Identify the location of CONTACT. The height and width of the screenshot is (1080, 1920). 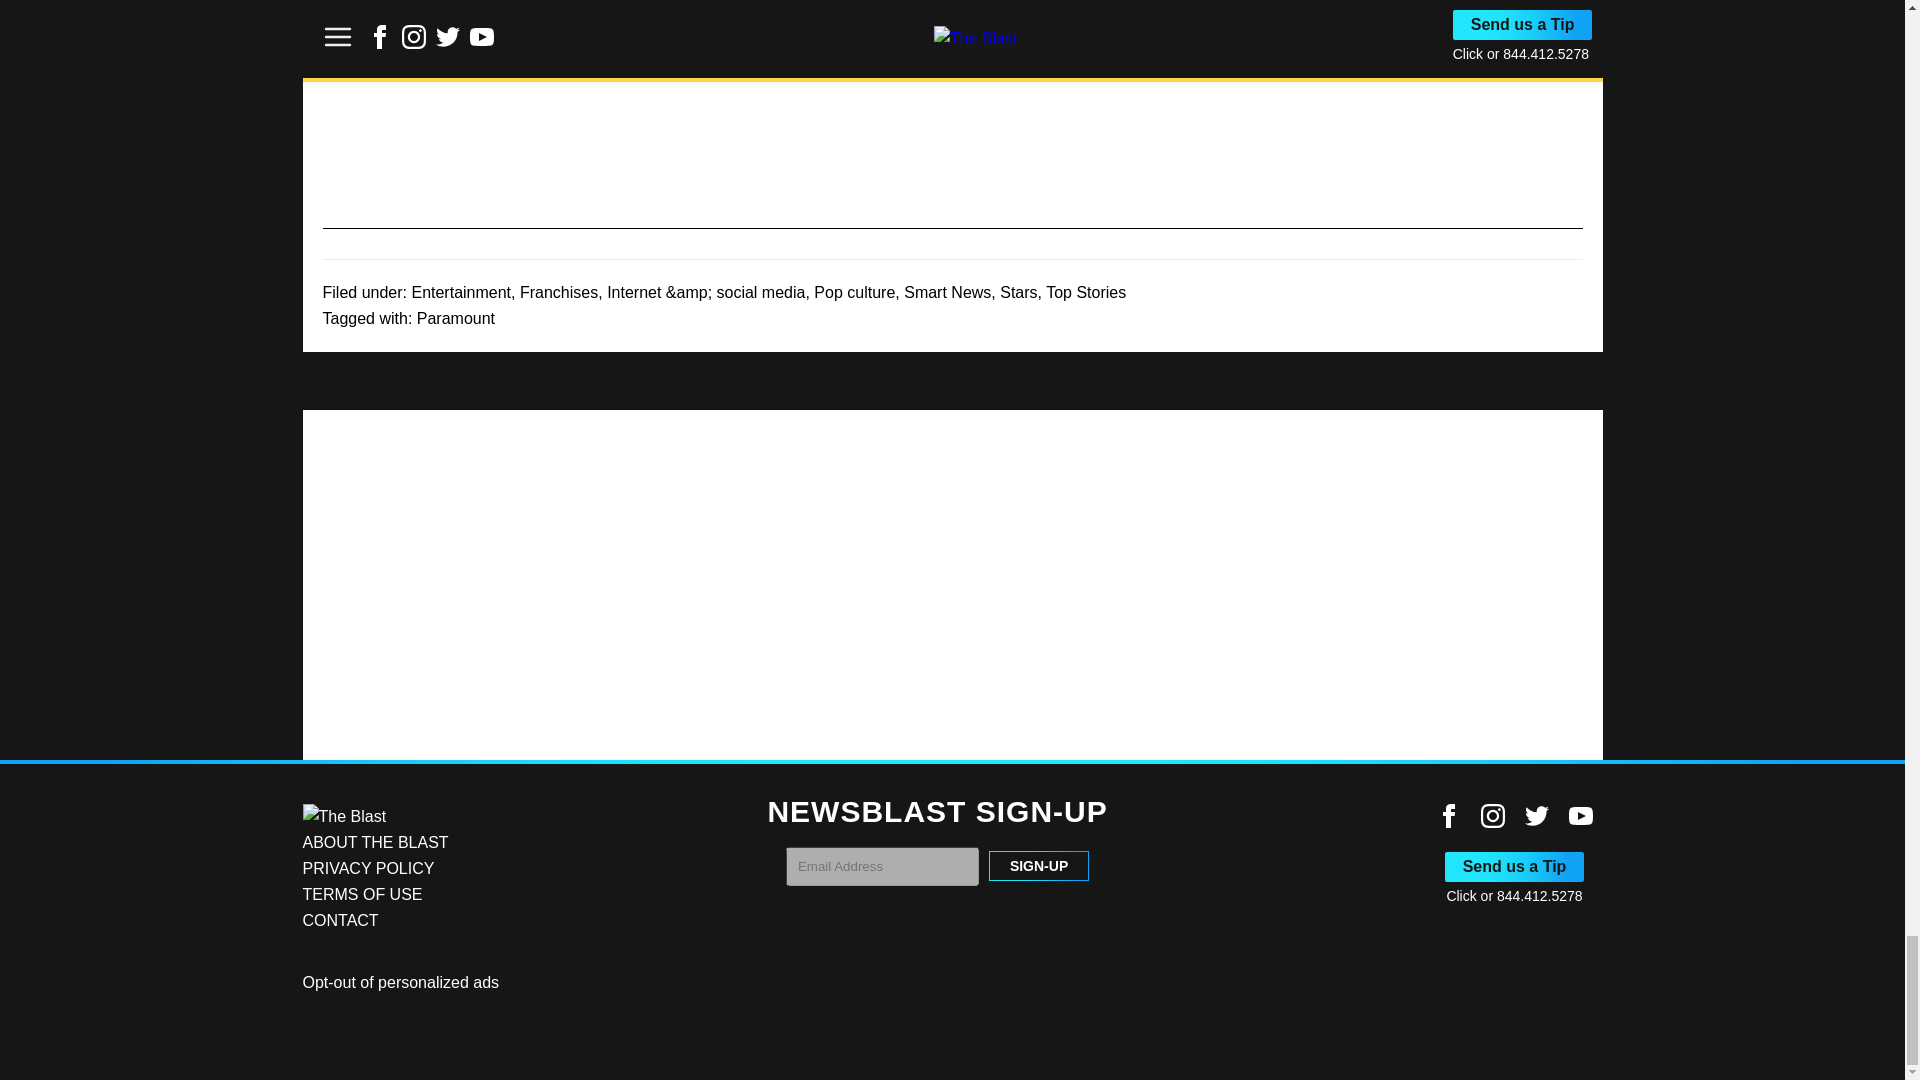
(340, 920).